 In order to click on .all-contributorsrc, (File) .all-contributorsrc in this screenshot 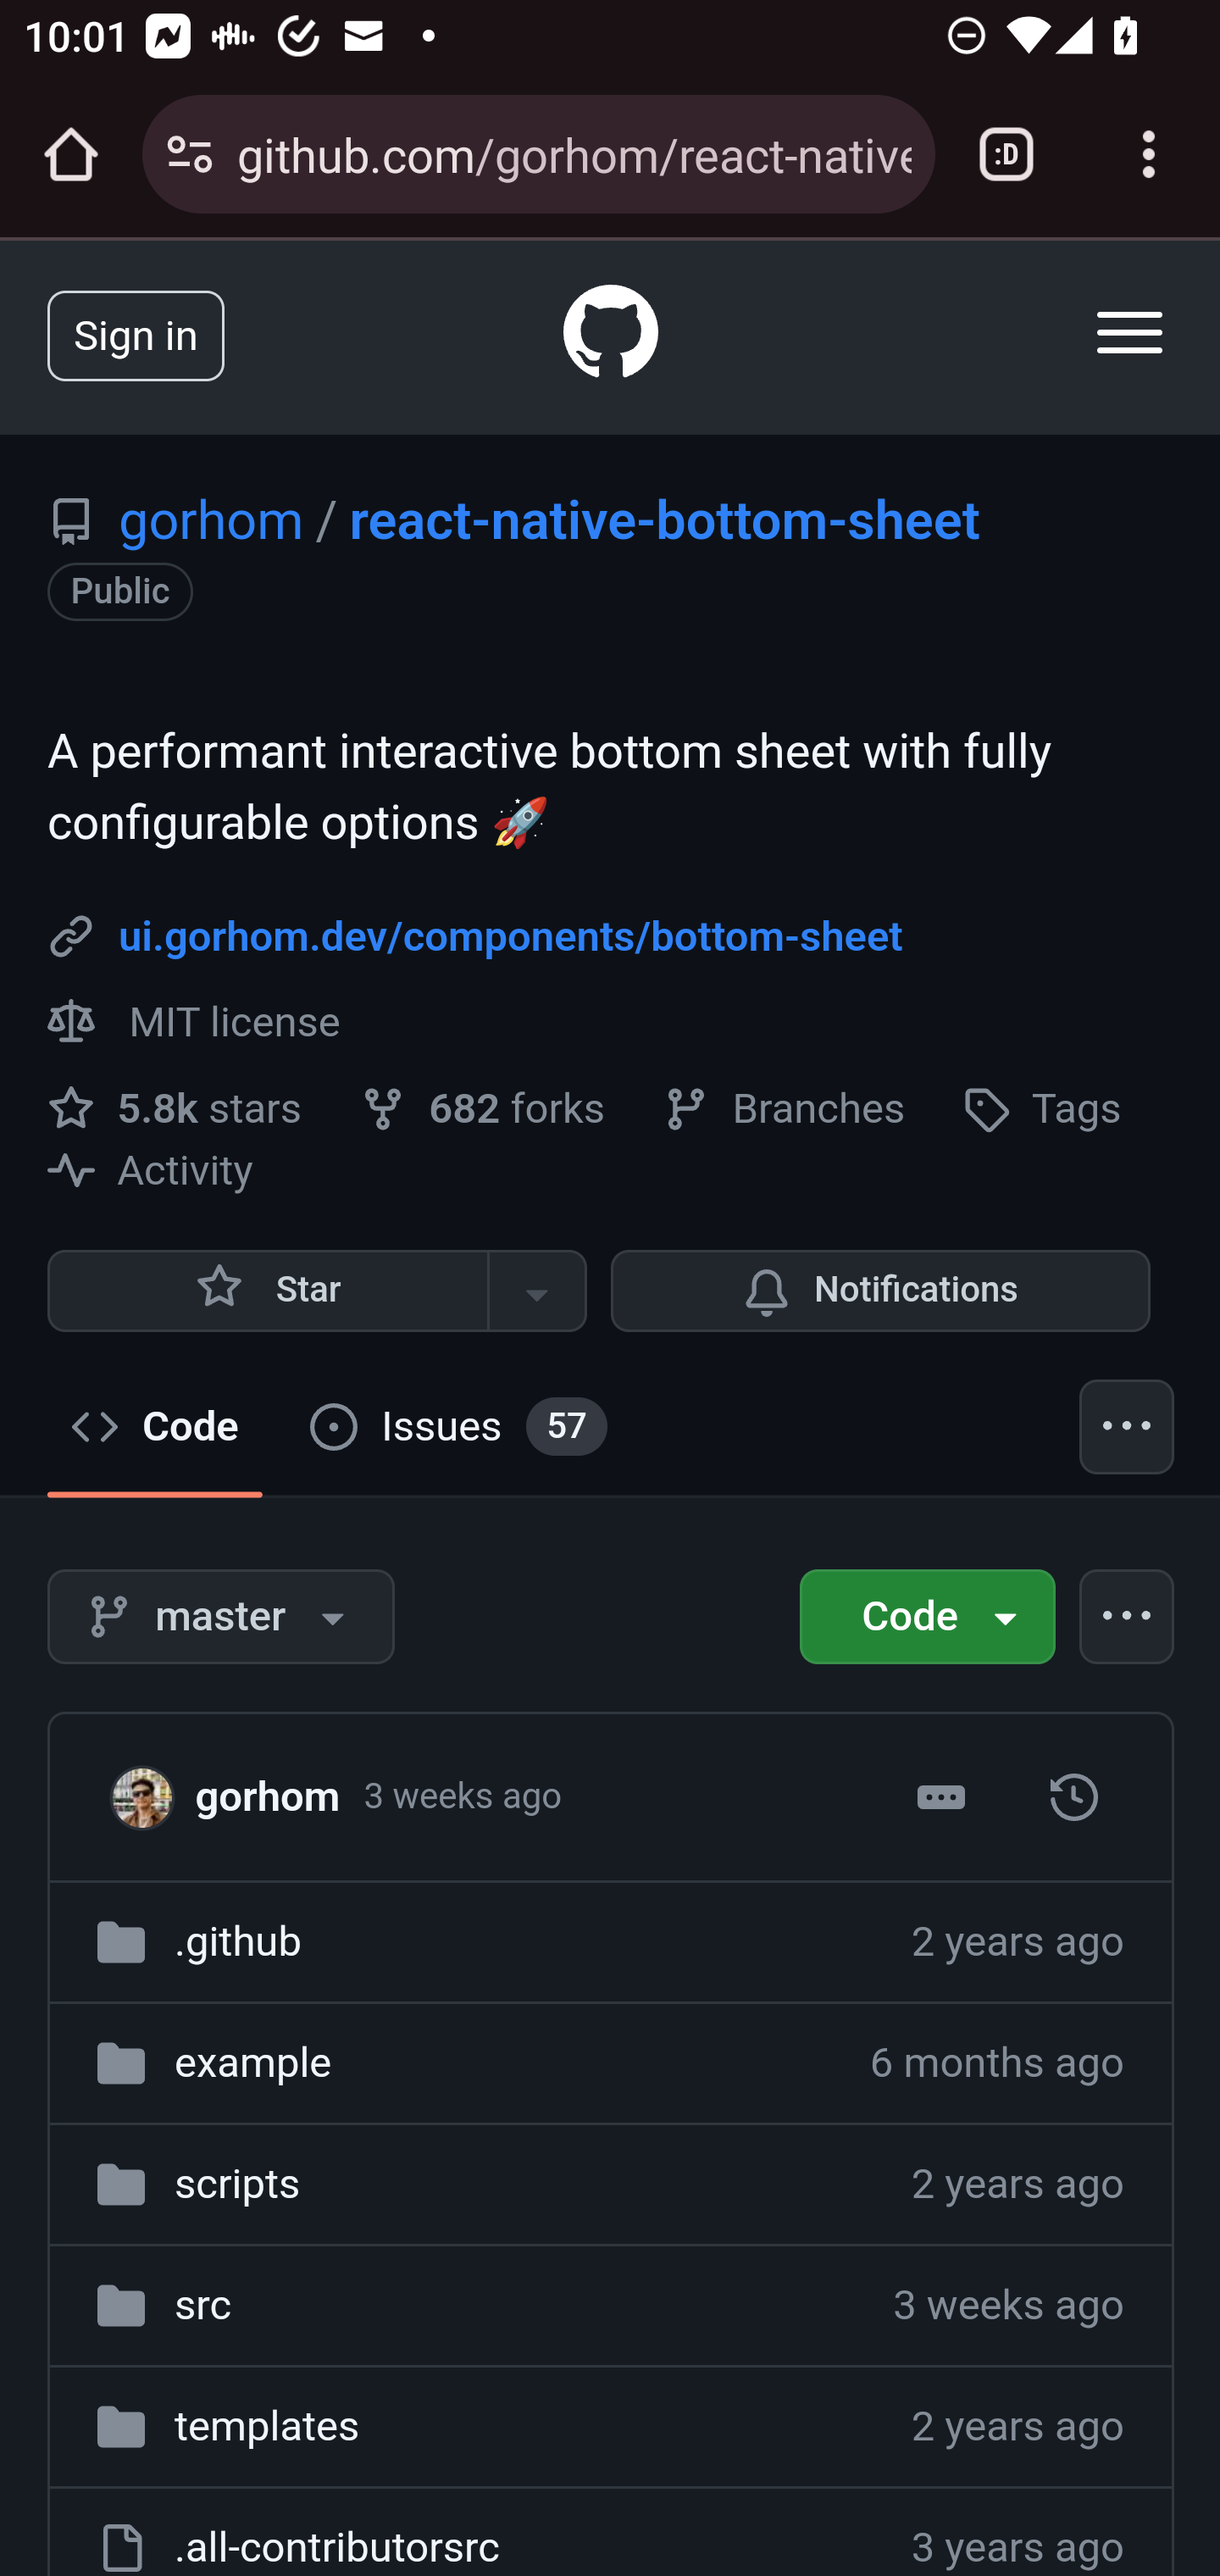, I will do `click(335, 2547)`.